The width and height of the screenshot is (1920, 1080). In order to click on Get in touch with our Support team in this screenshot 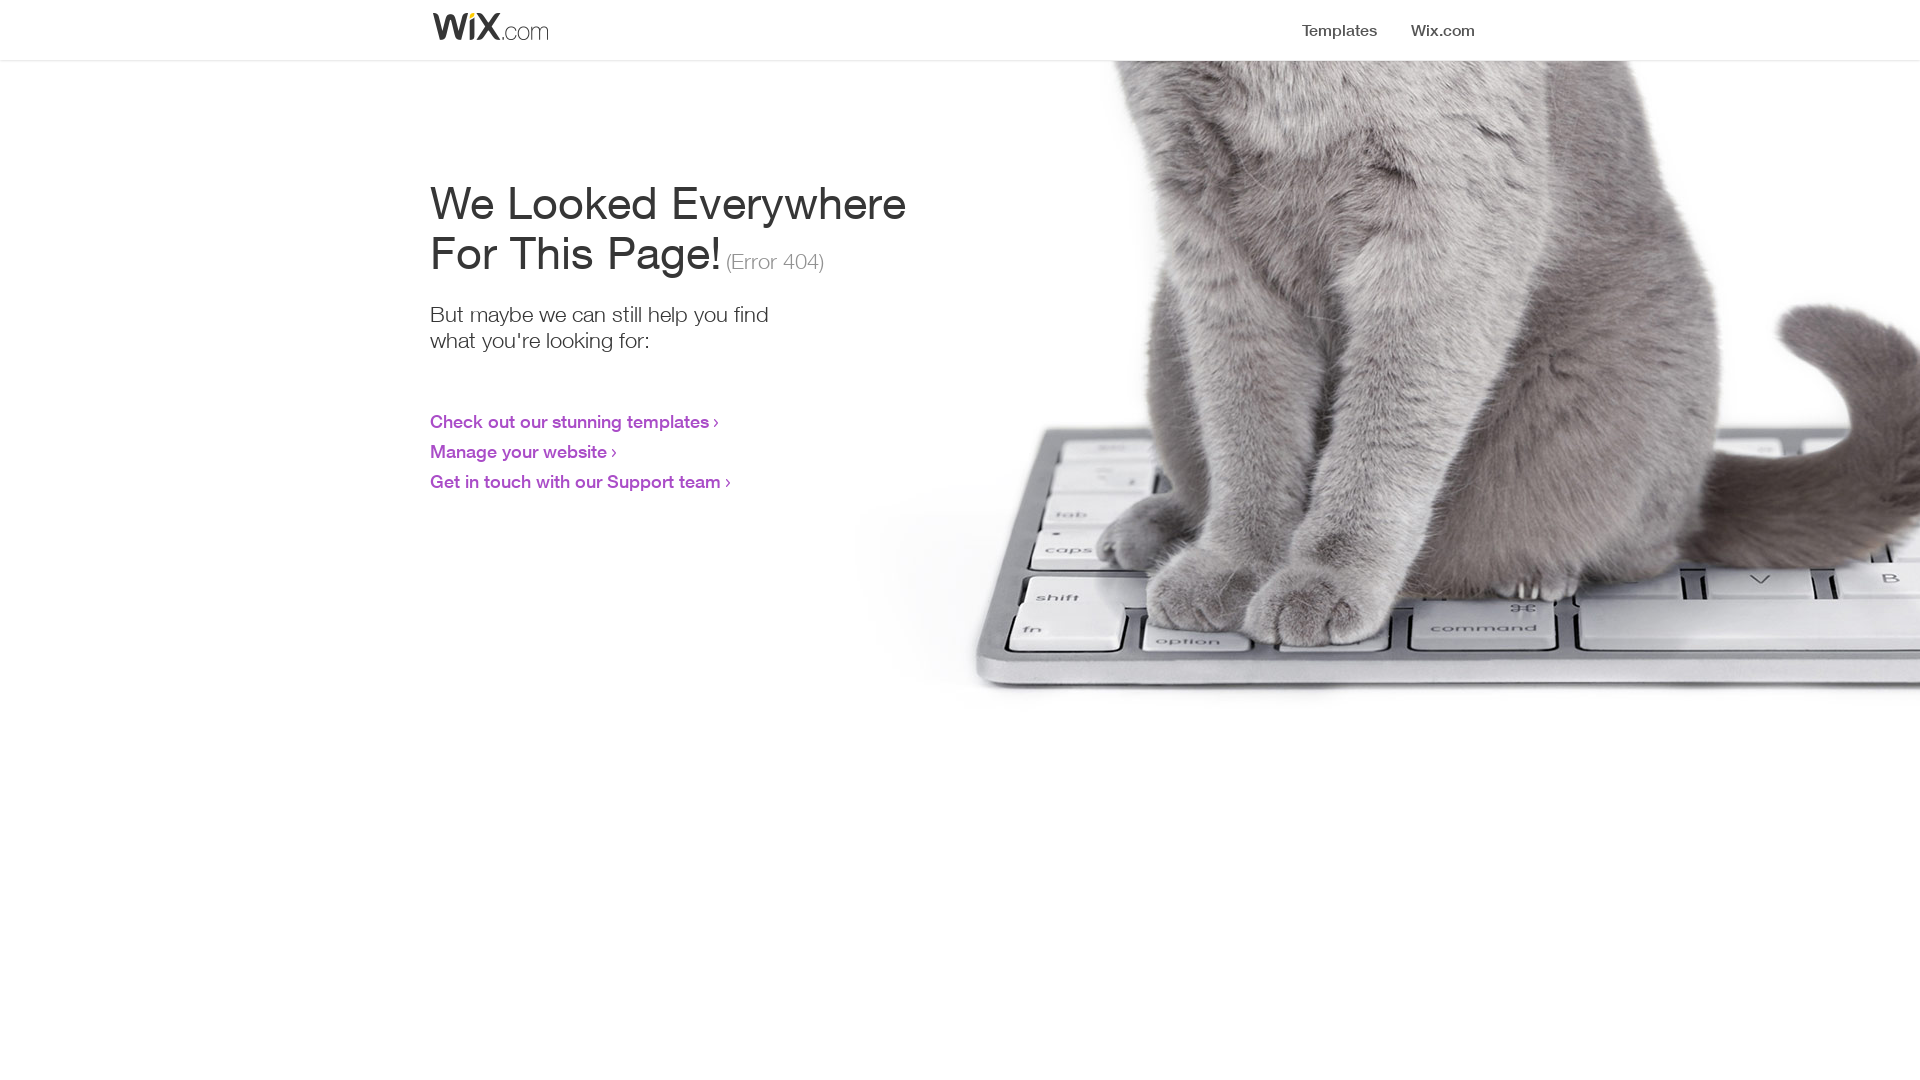, I will do `click(576, 481)`.